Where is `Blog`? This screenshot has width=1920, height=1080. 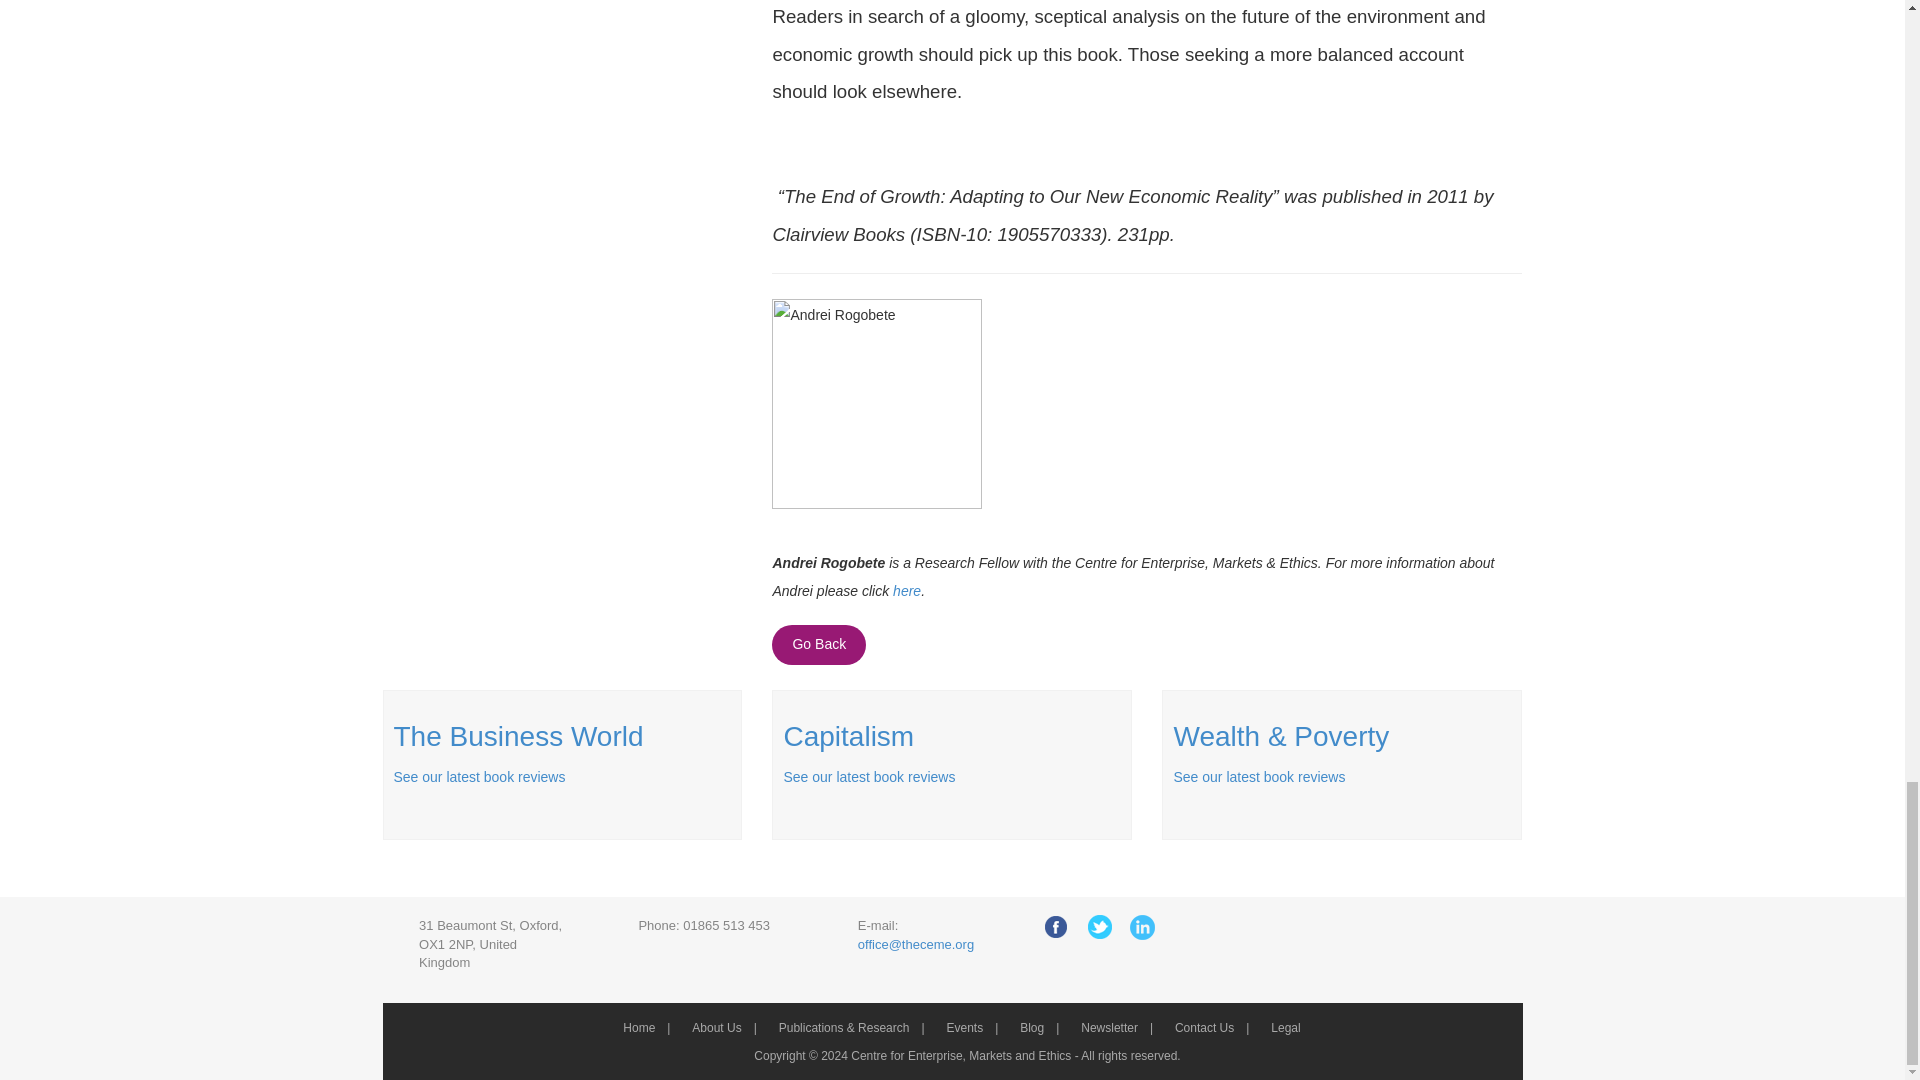
Blog is located at coordinates (1040, 1027).